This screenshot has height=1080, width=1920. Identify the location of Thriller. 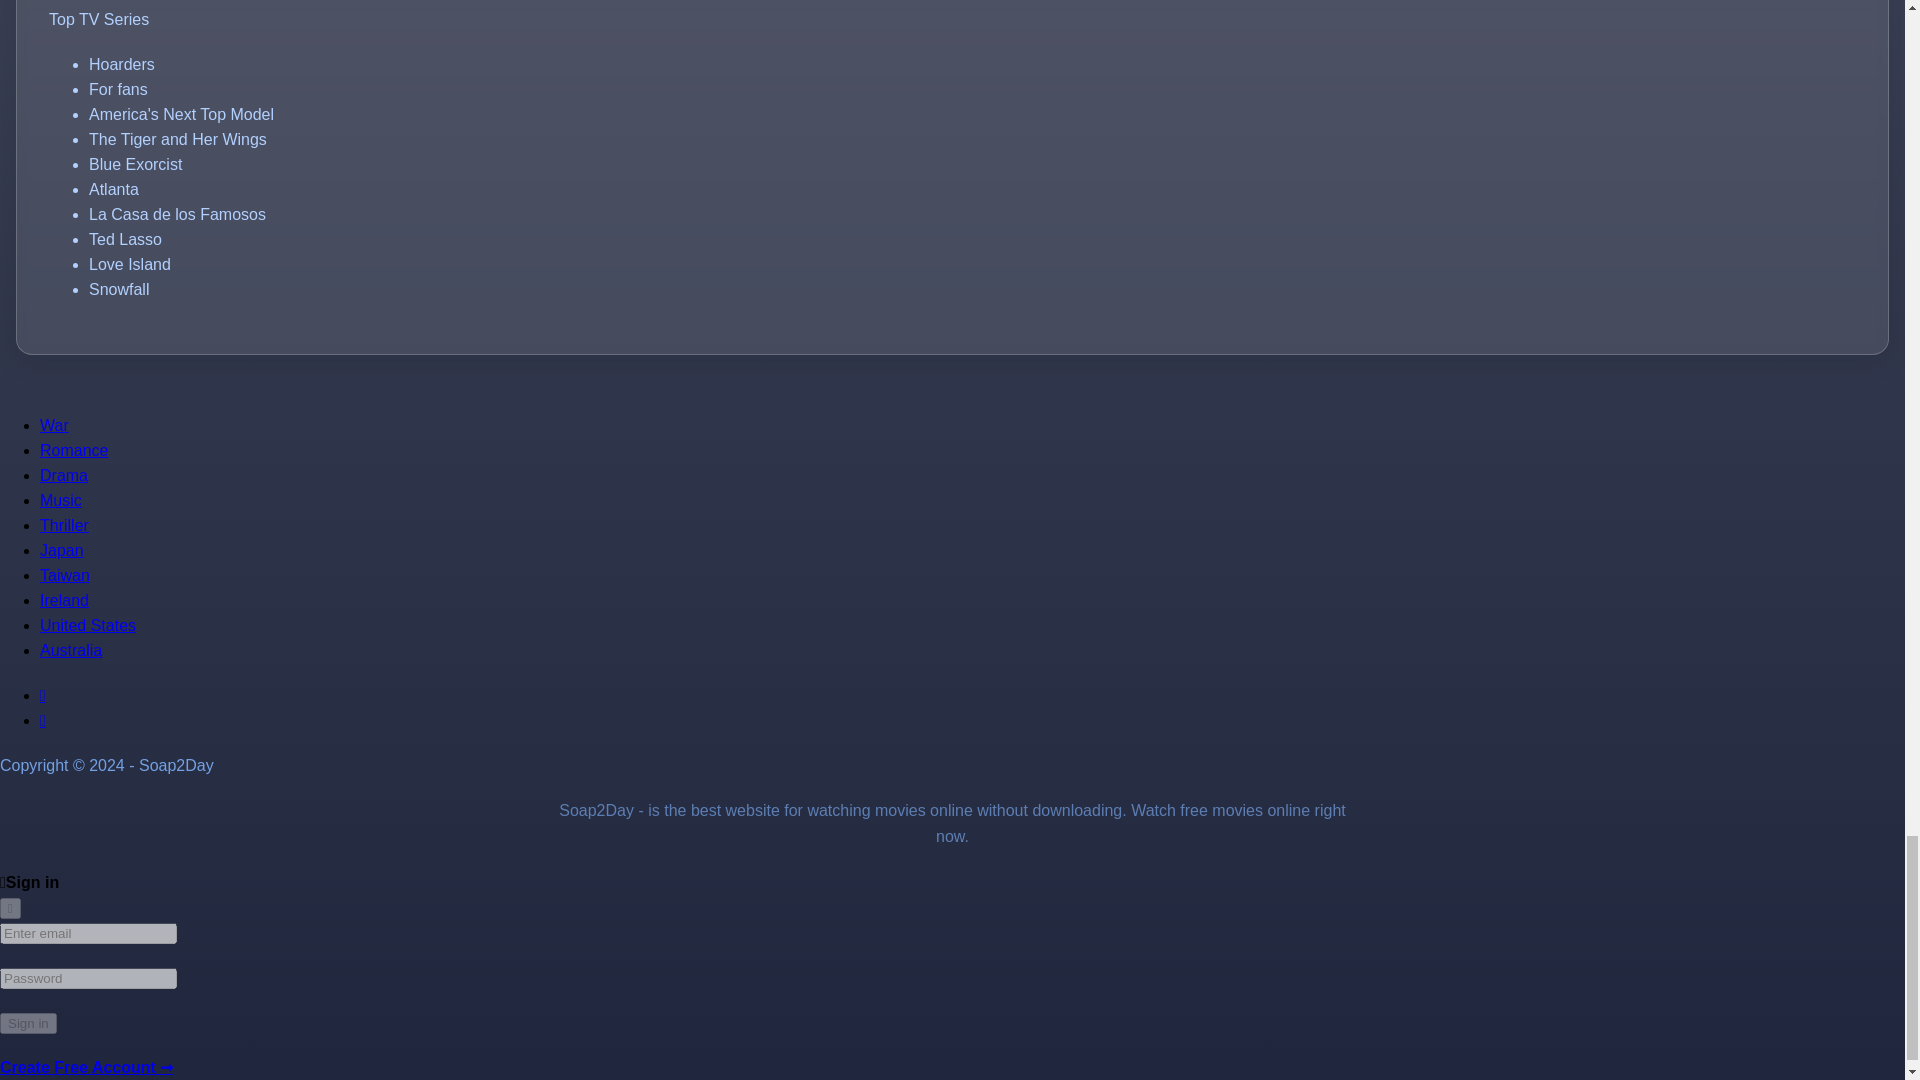
(64, 525).